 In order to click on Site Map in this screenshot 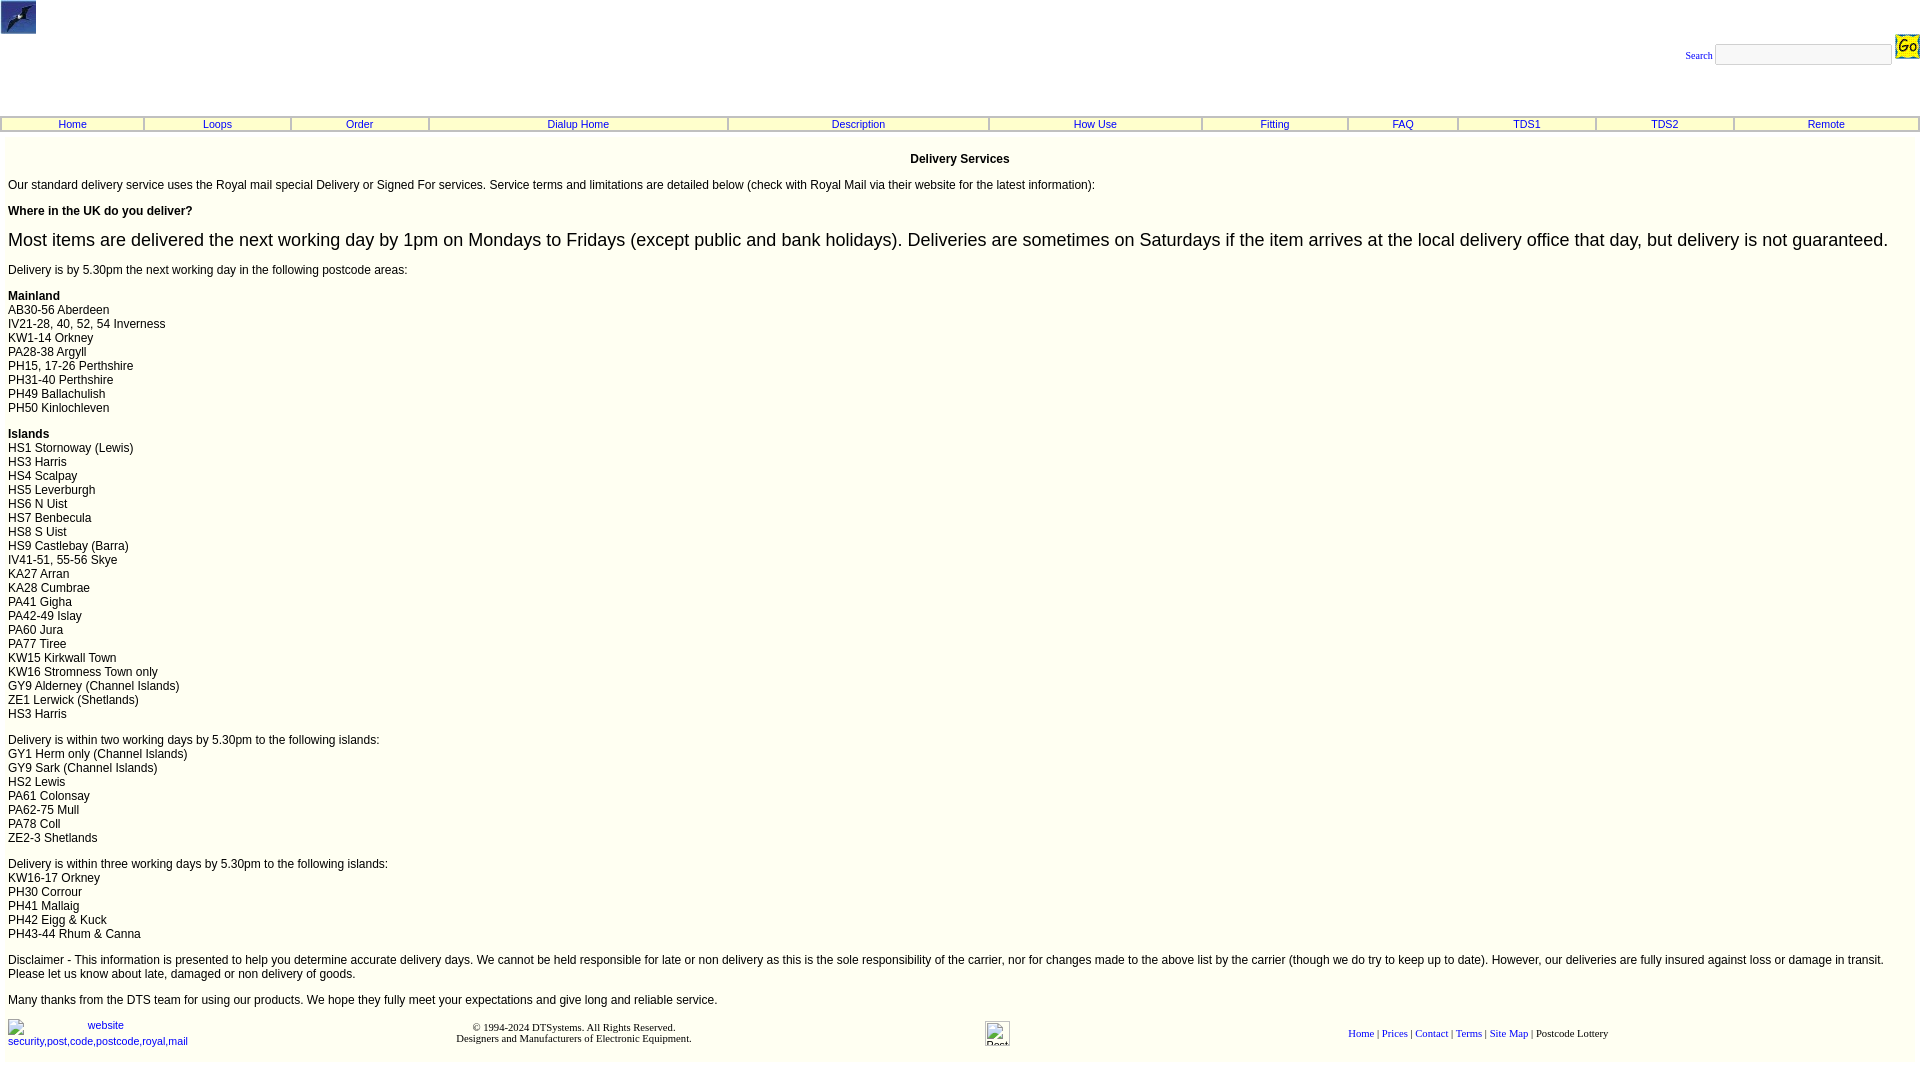, I will do `click(1508, 1033)`.